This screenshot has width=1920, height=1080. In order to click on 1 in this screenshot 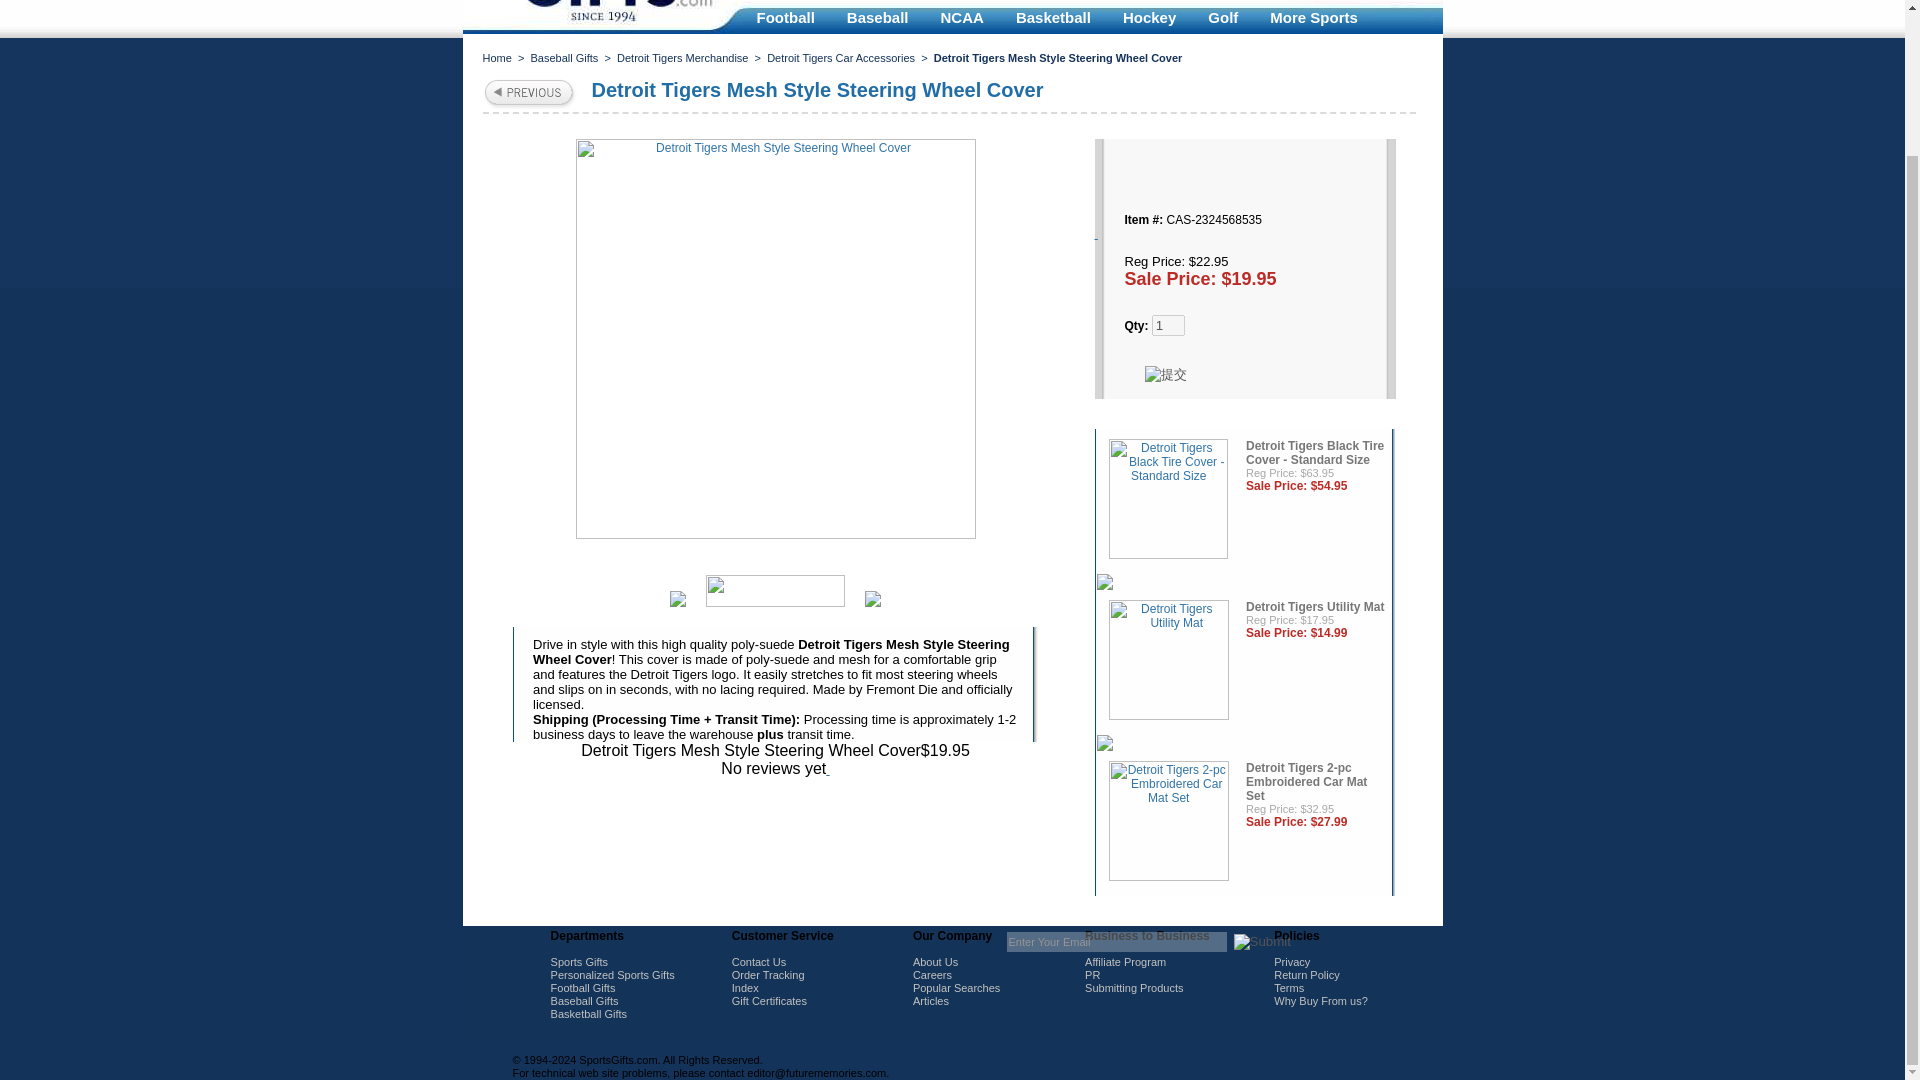, I will do `click(1168, 325)`.